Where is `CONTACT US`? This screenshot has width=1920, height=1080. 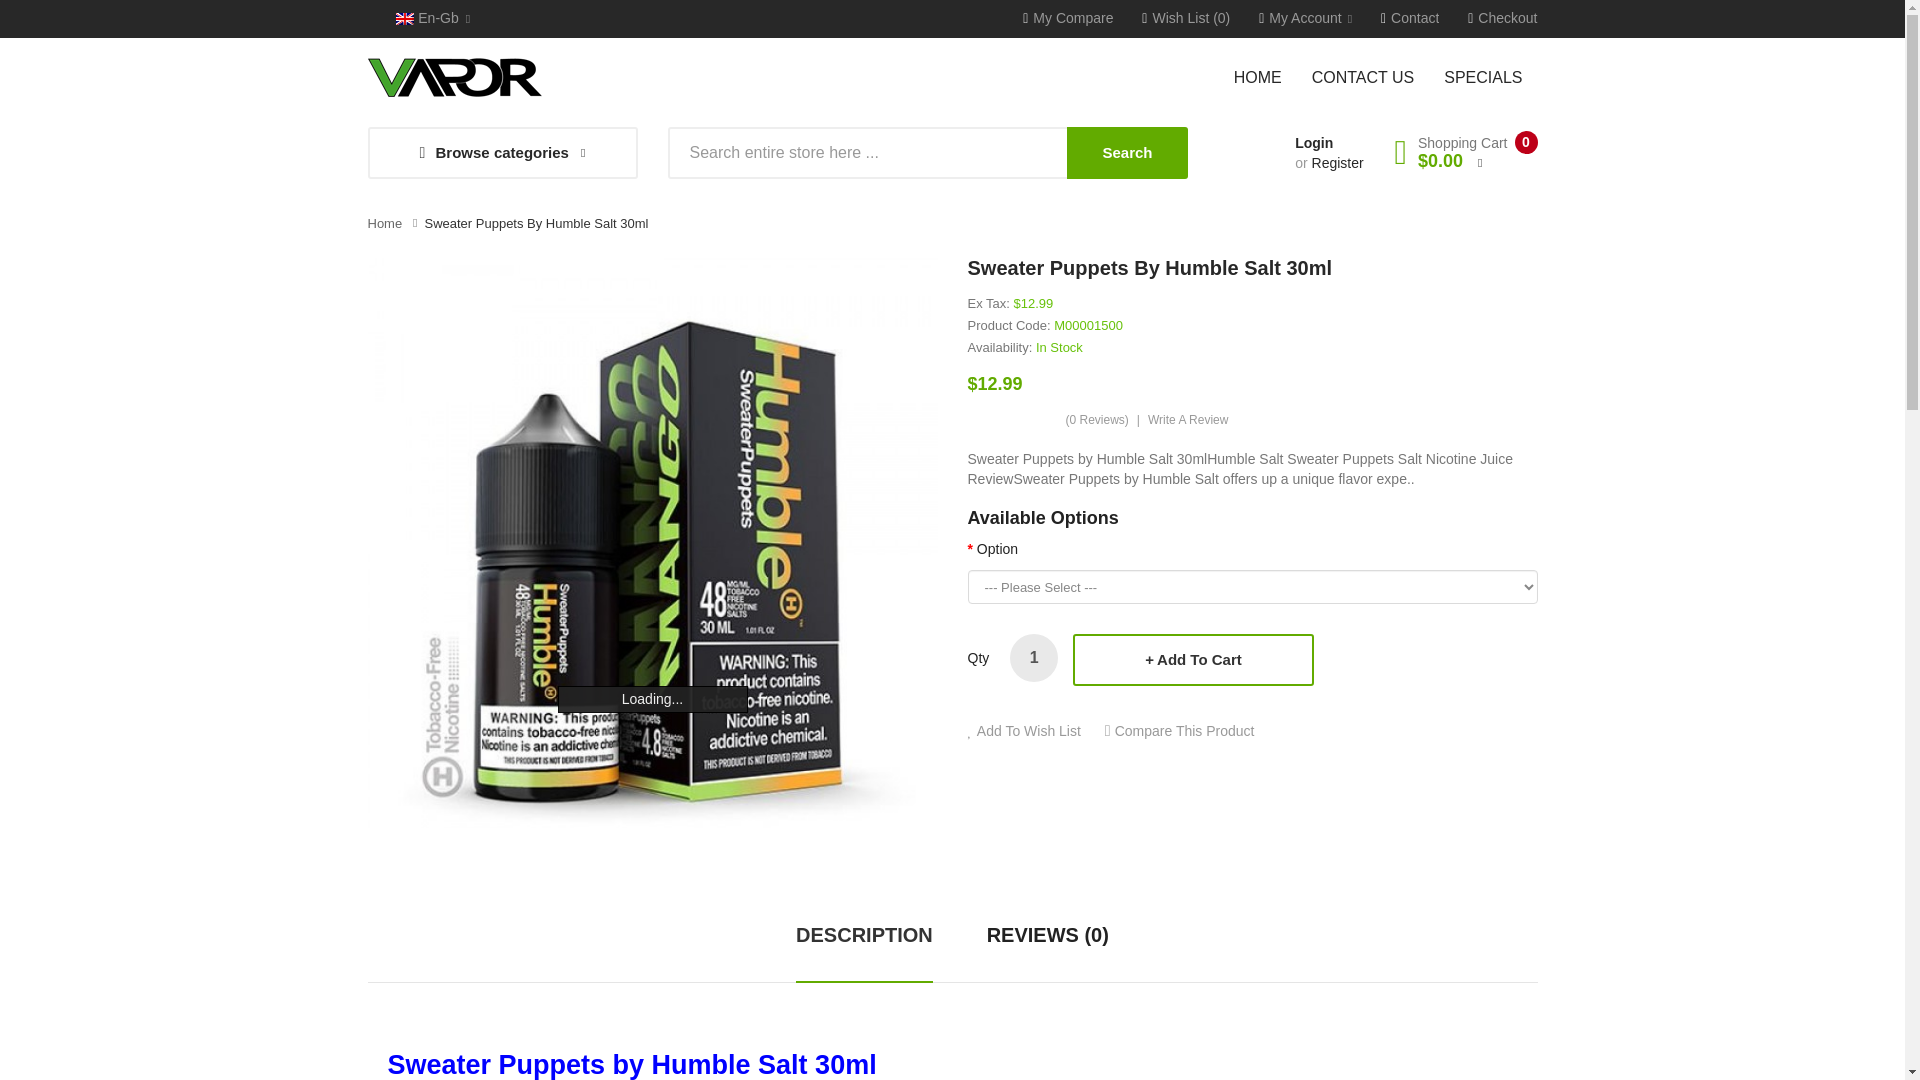 CONTACT US is located at coordinates (1364, 76).